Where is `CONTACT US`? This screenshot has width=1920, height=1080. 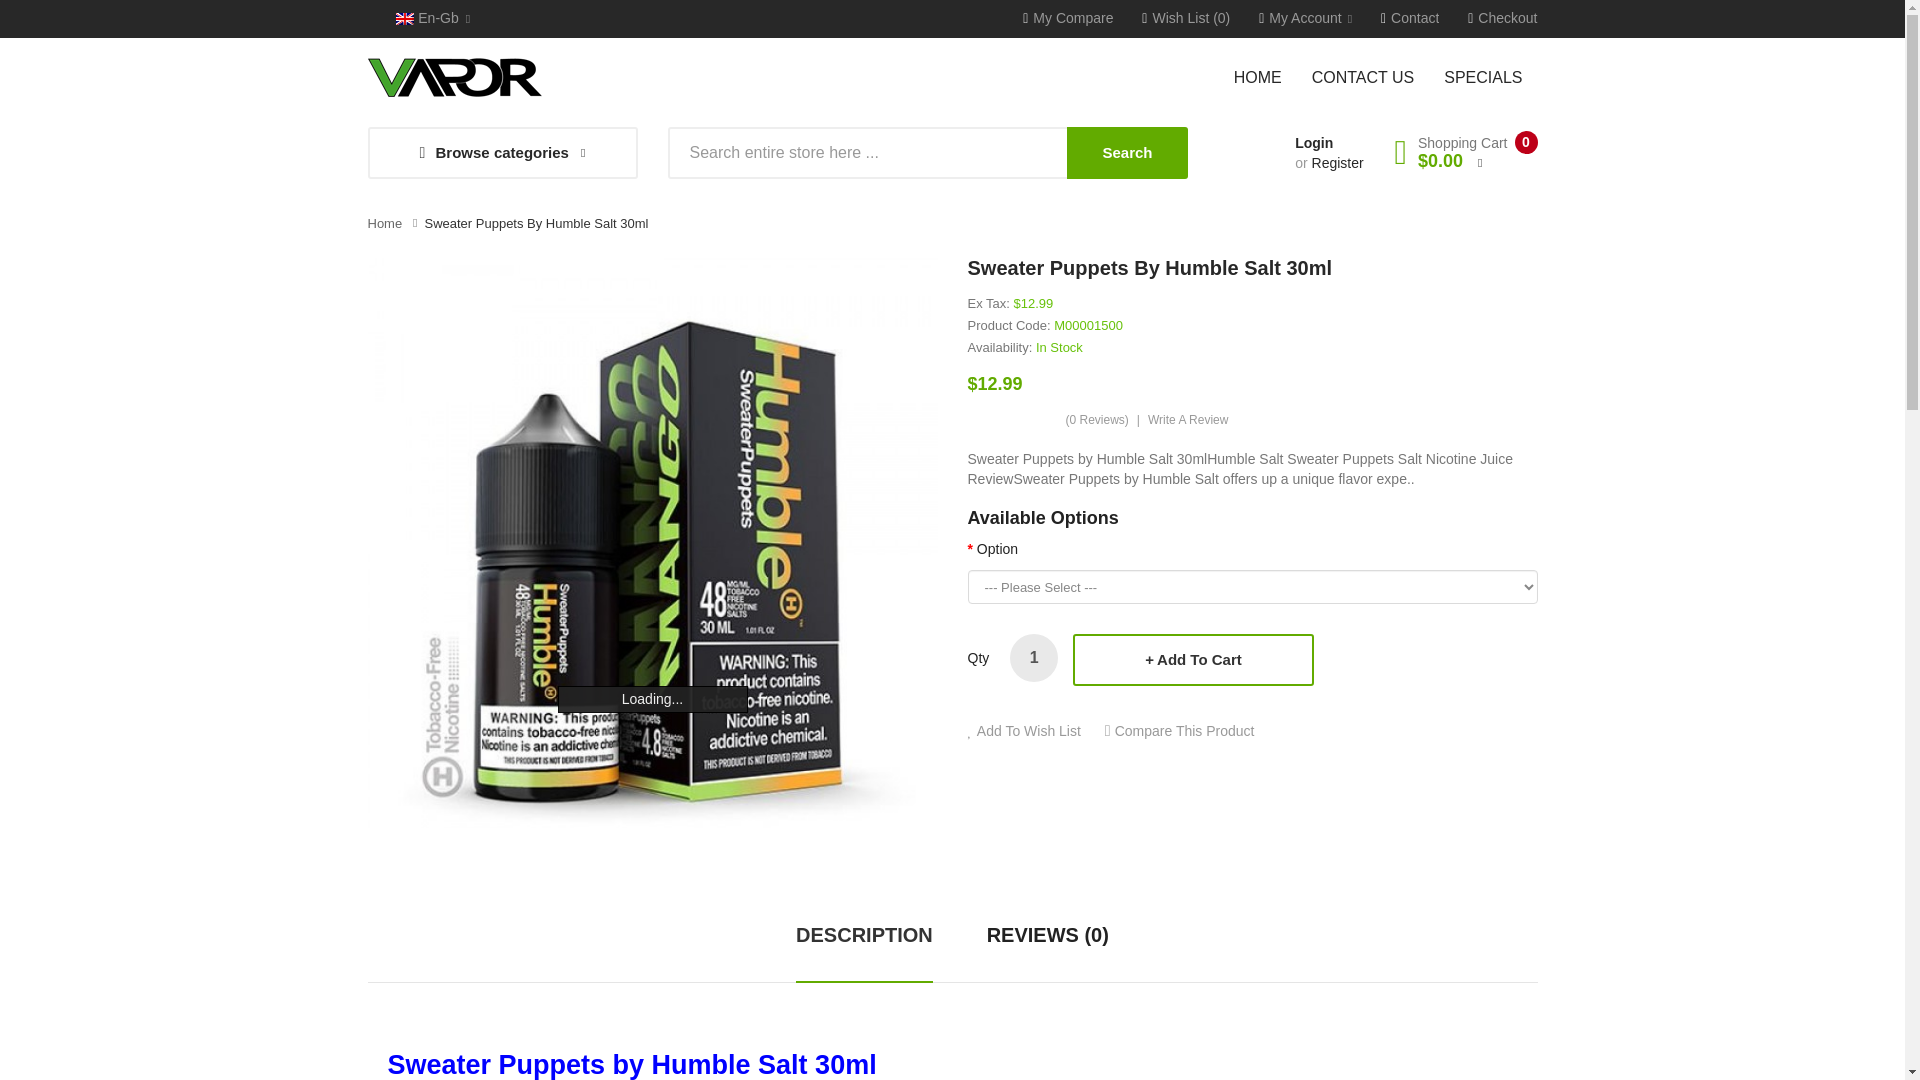 CONTACT US is located at coordinates (1364, 76).